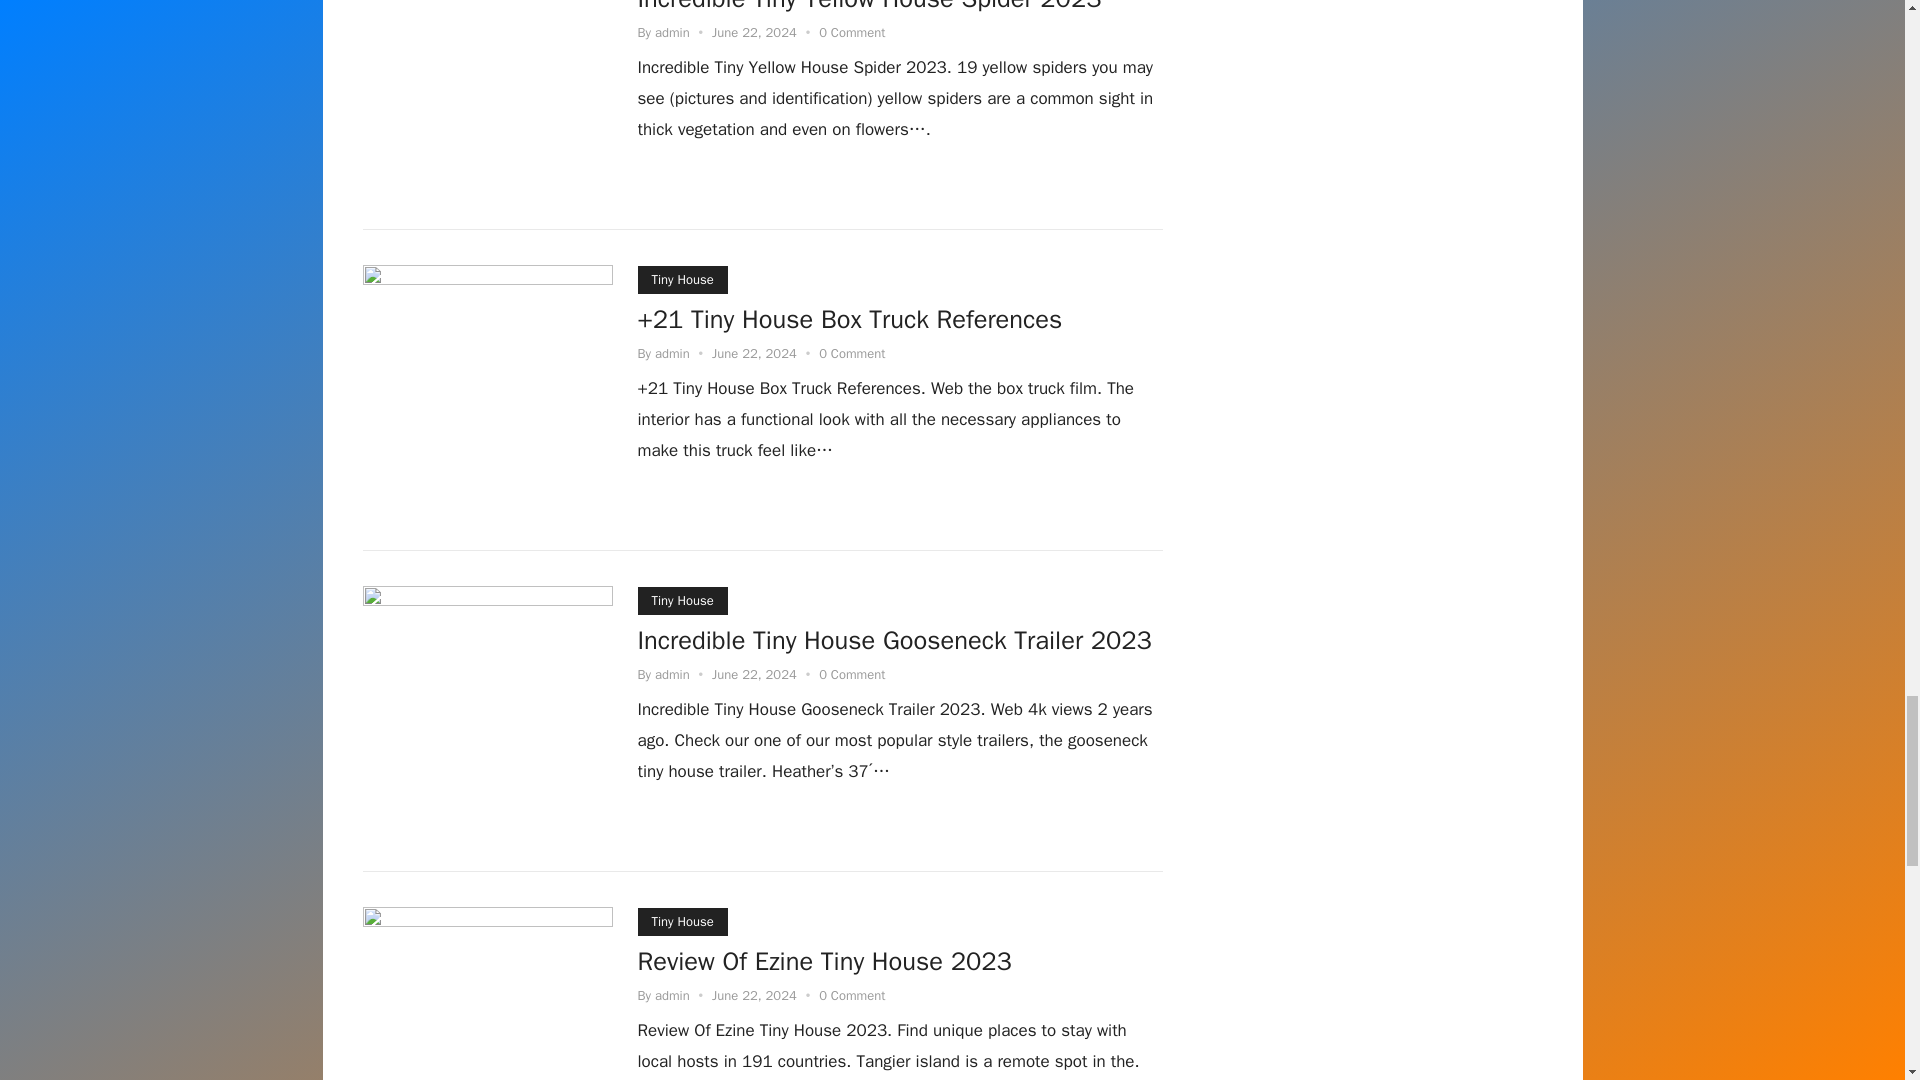 This screenshot has height=1080, width=1920. I want to click on Posts by admin, so click(672, 996).